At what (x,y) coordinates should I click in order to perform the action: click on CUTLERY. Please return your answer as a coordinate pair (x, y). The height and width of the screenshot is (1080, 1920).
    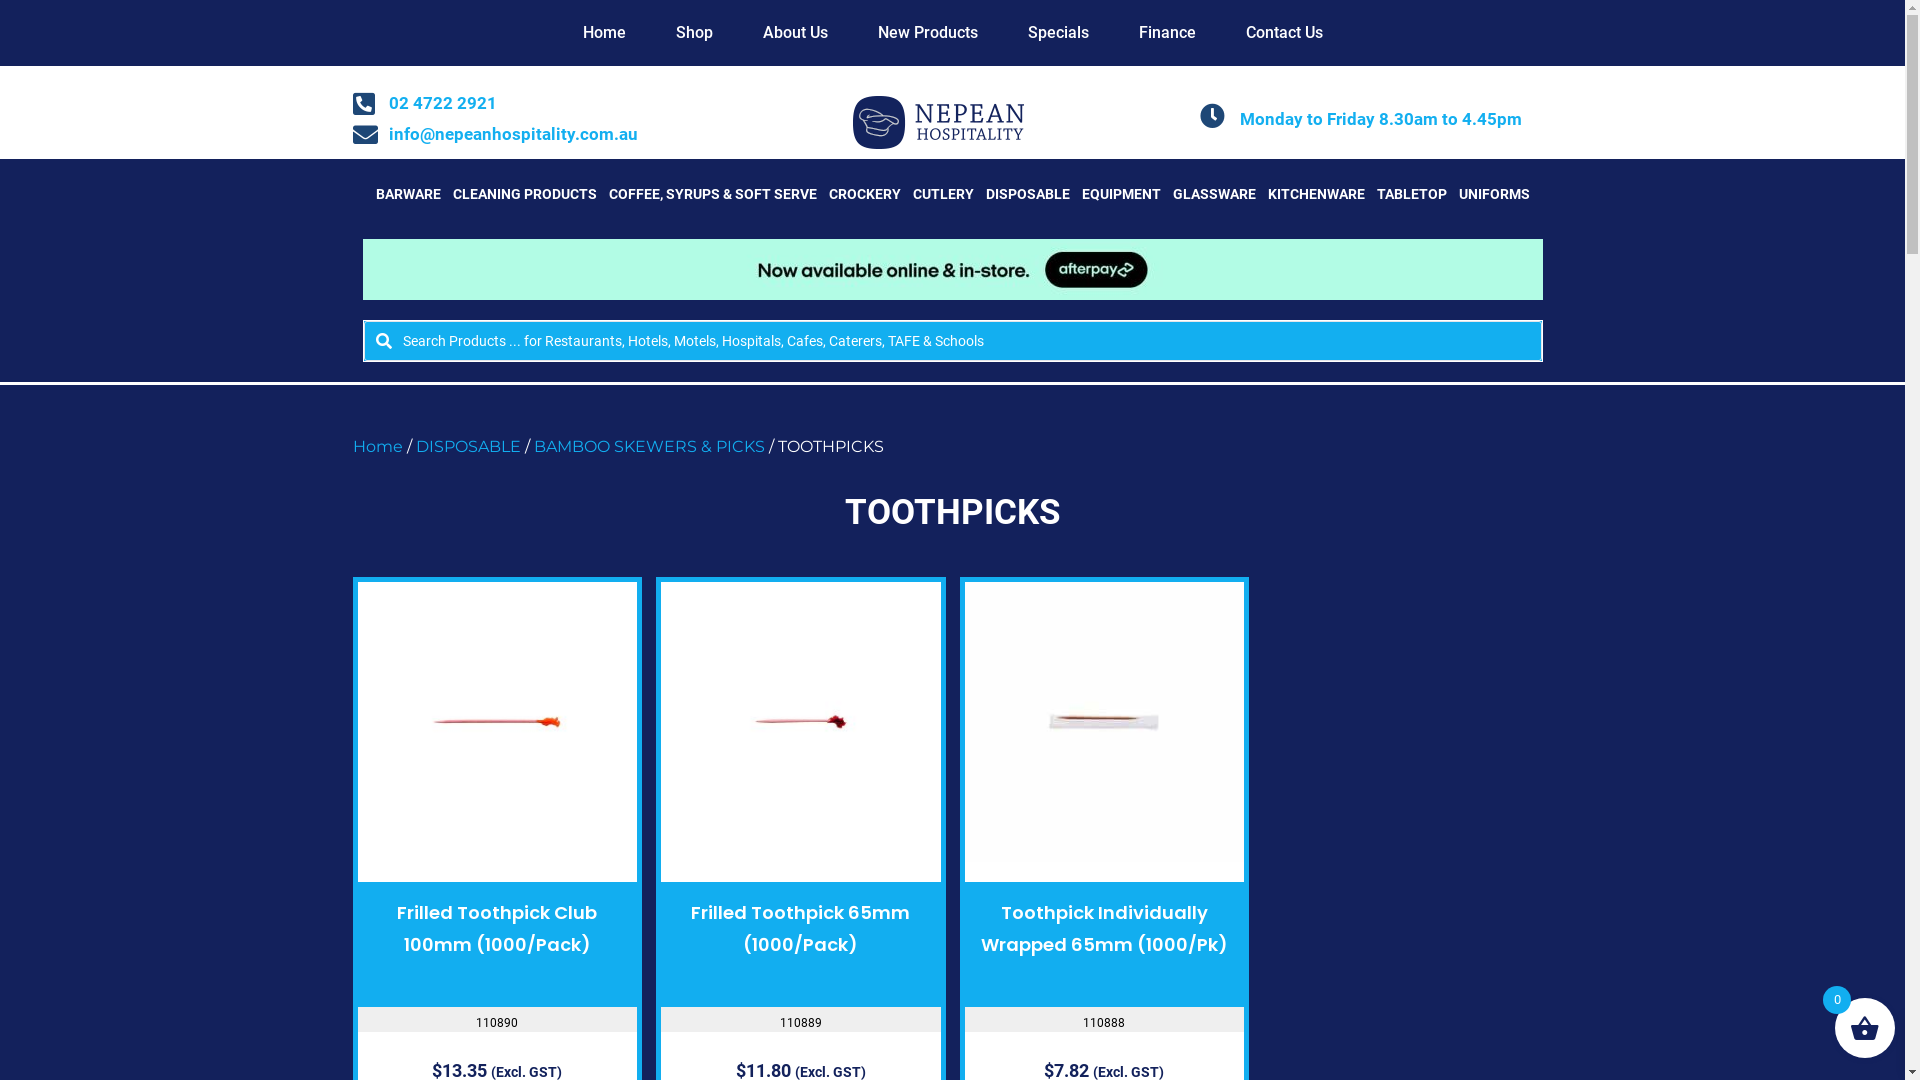
    Looking at the image, I should click on (942, 194).